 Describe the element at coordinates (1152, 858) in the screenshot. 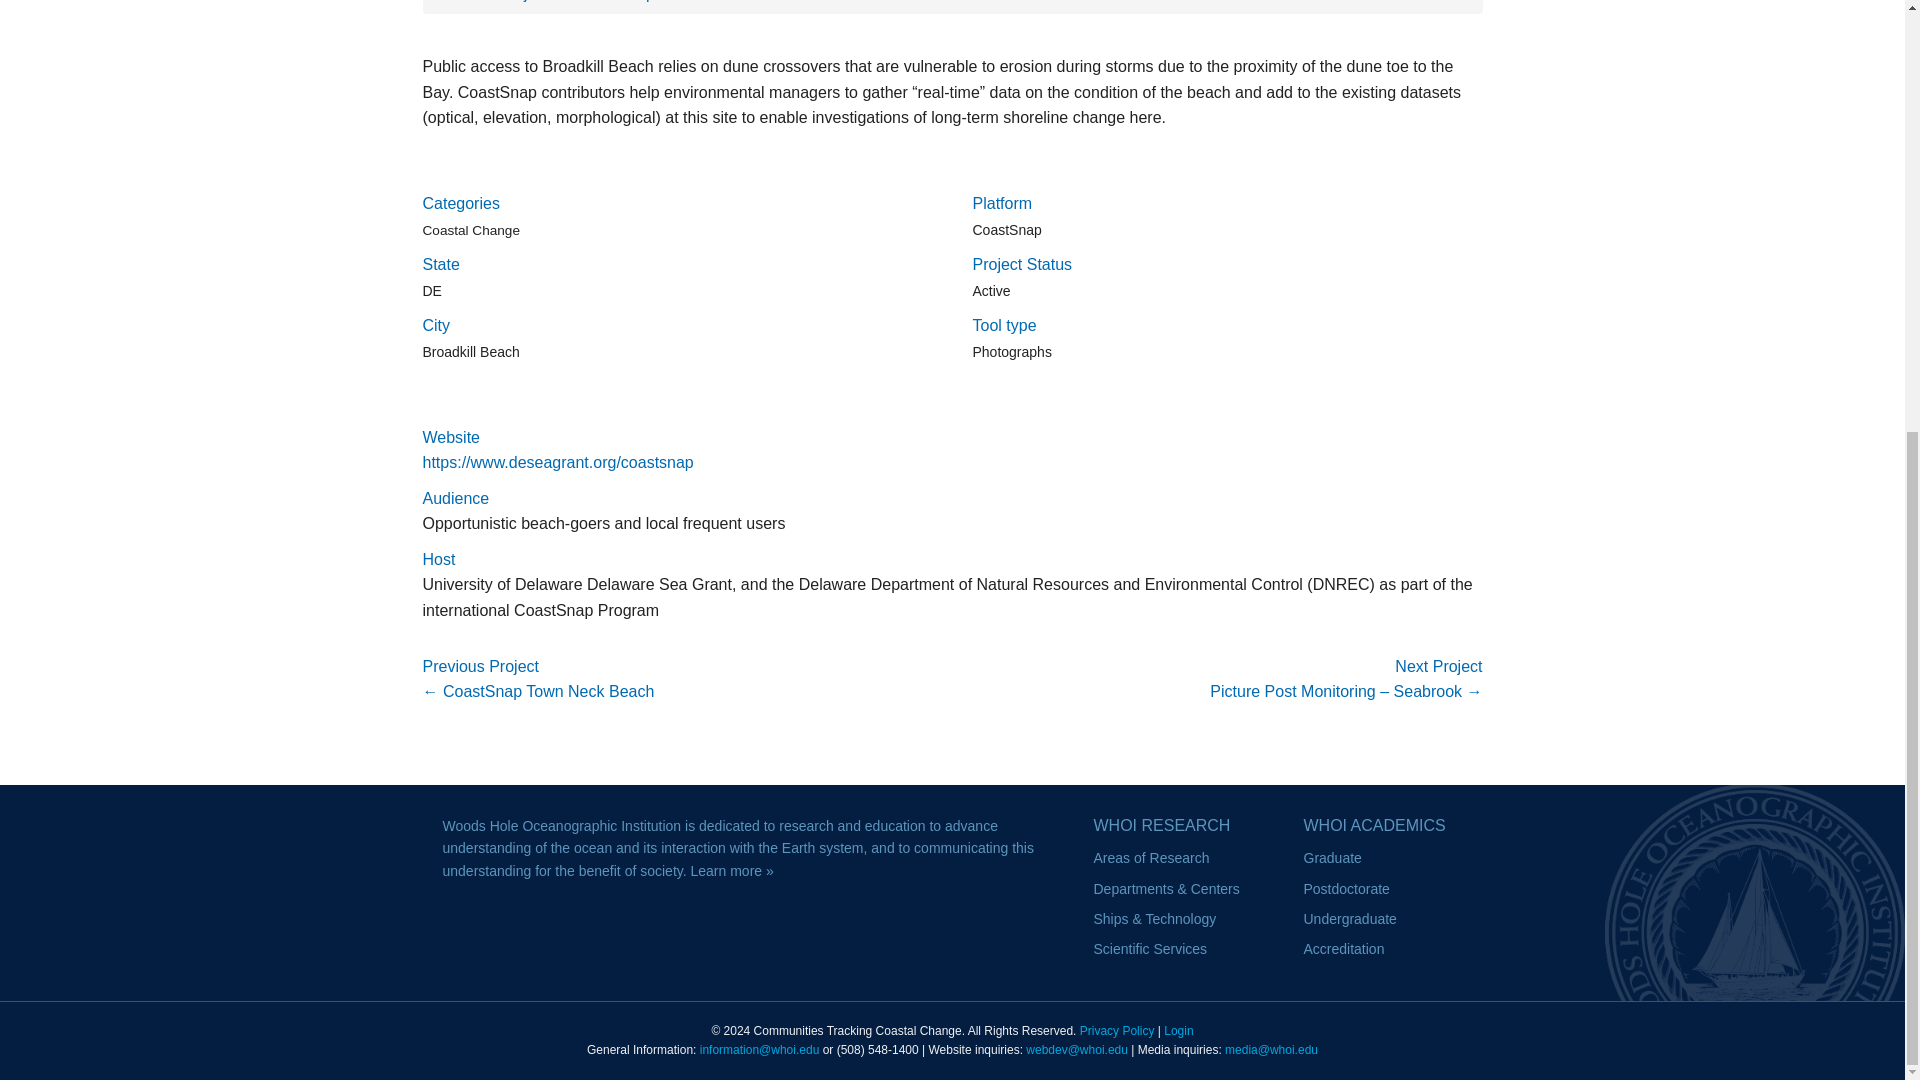

I see `Areas of Research` at that location.